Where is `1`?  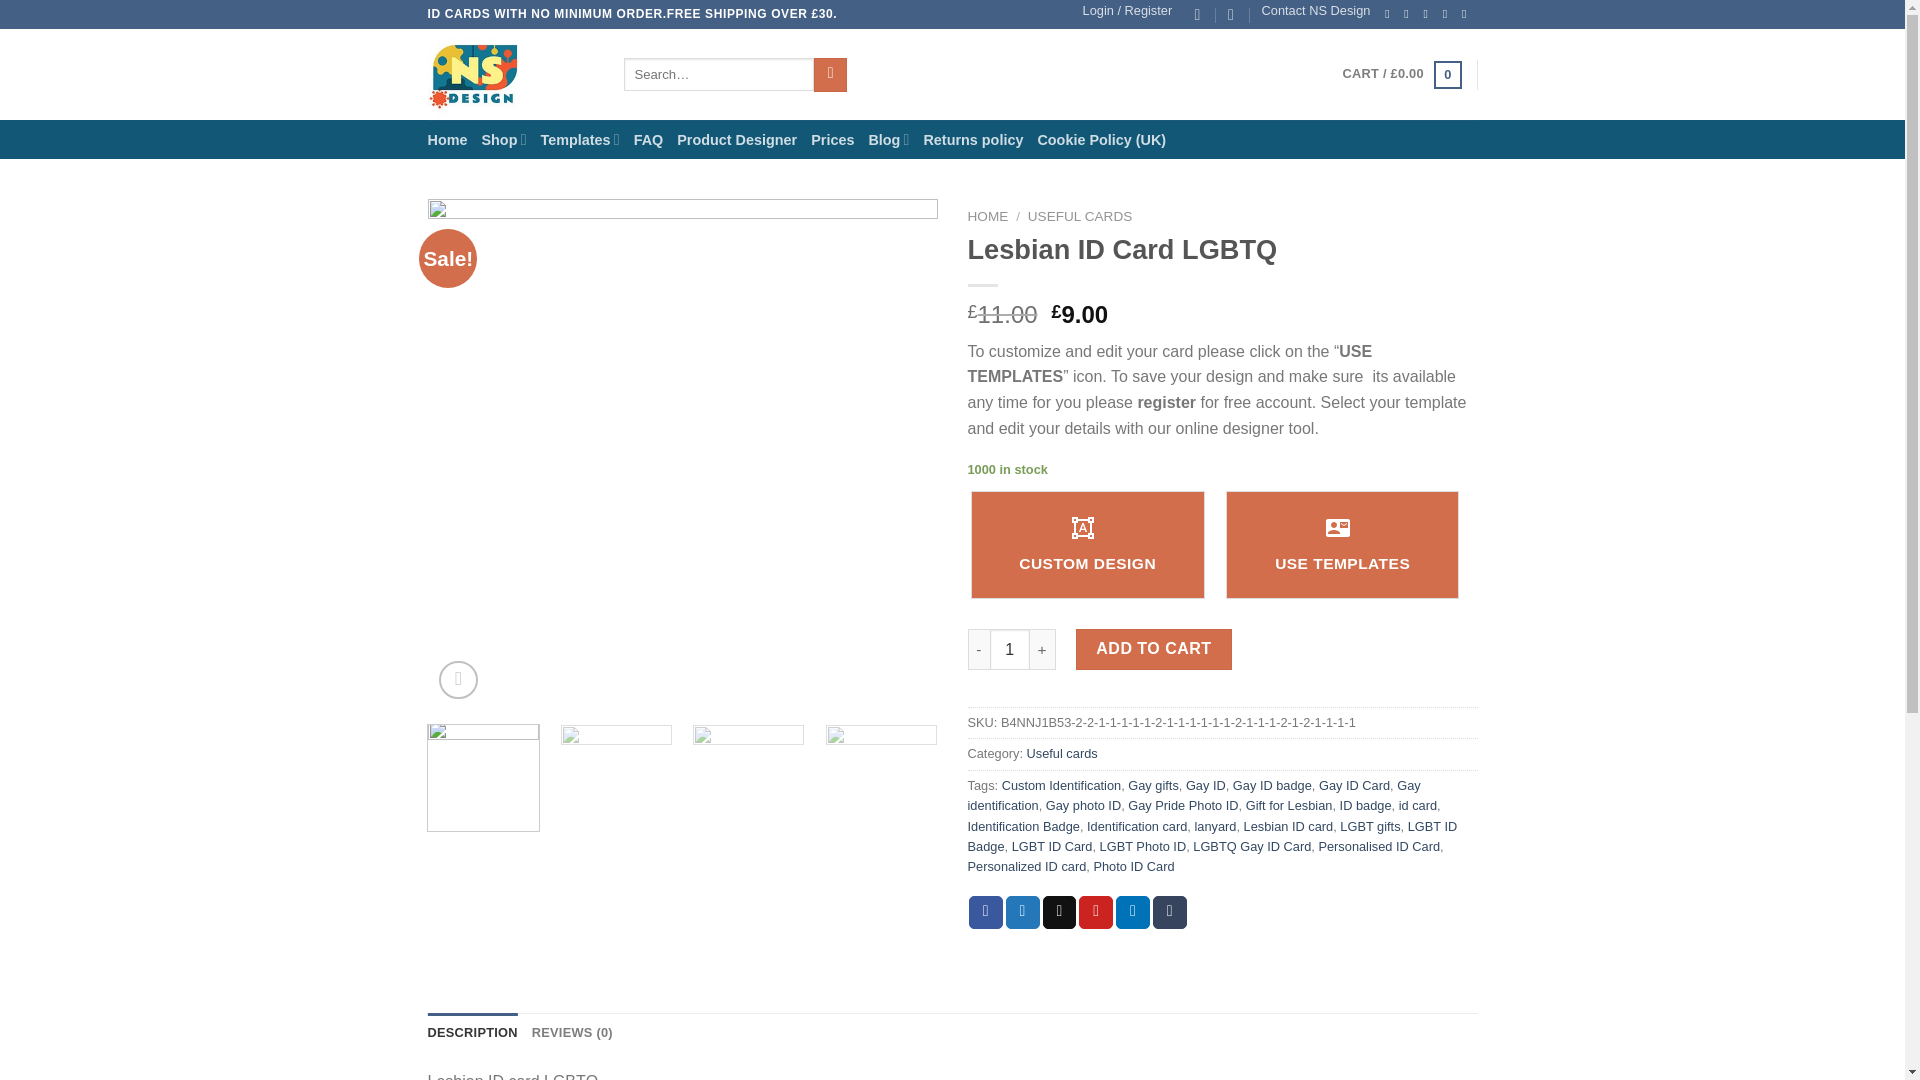 1 is located at coordinates (1010, 648).